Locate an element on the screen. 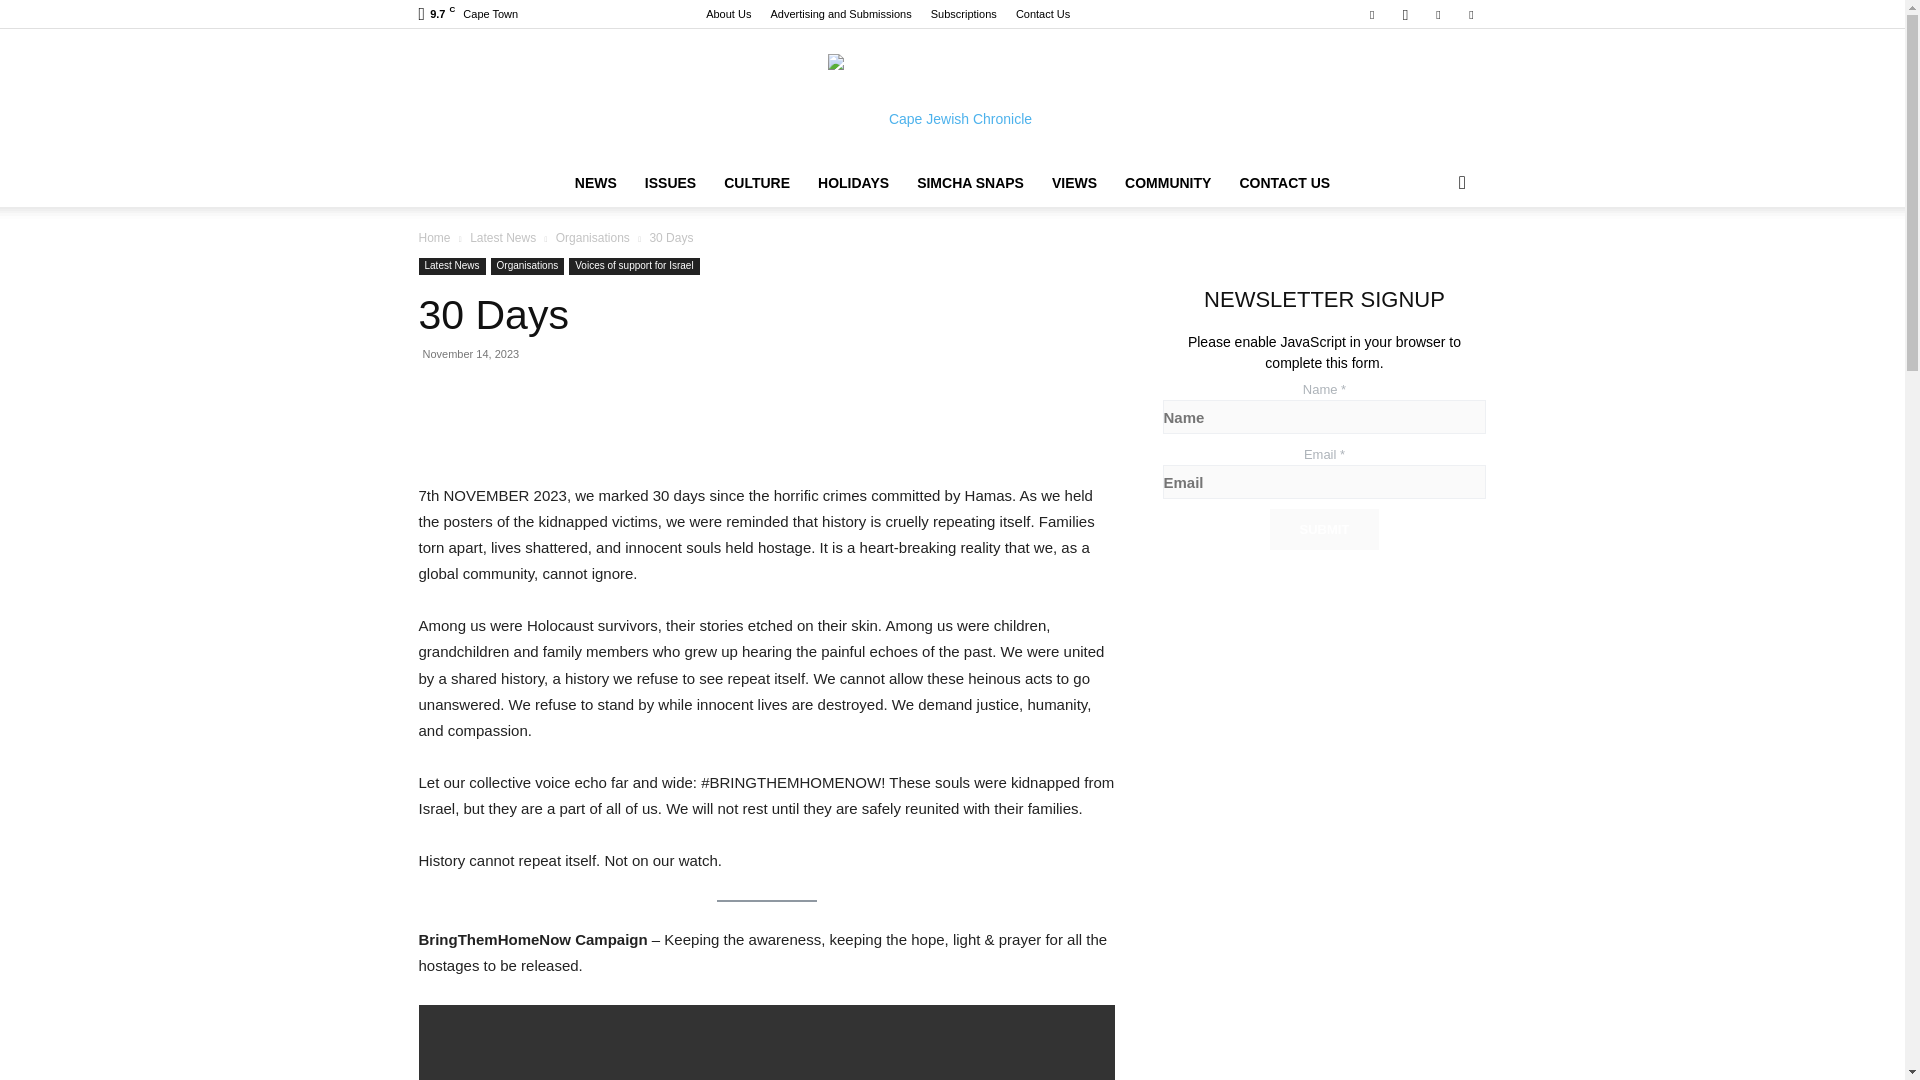  Instagram is located at coordinates (1405, 14).